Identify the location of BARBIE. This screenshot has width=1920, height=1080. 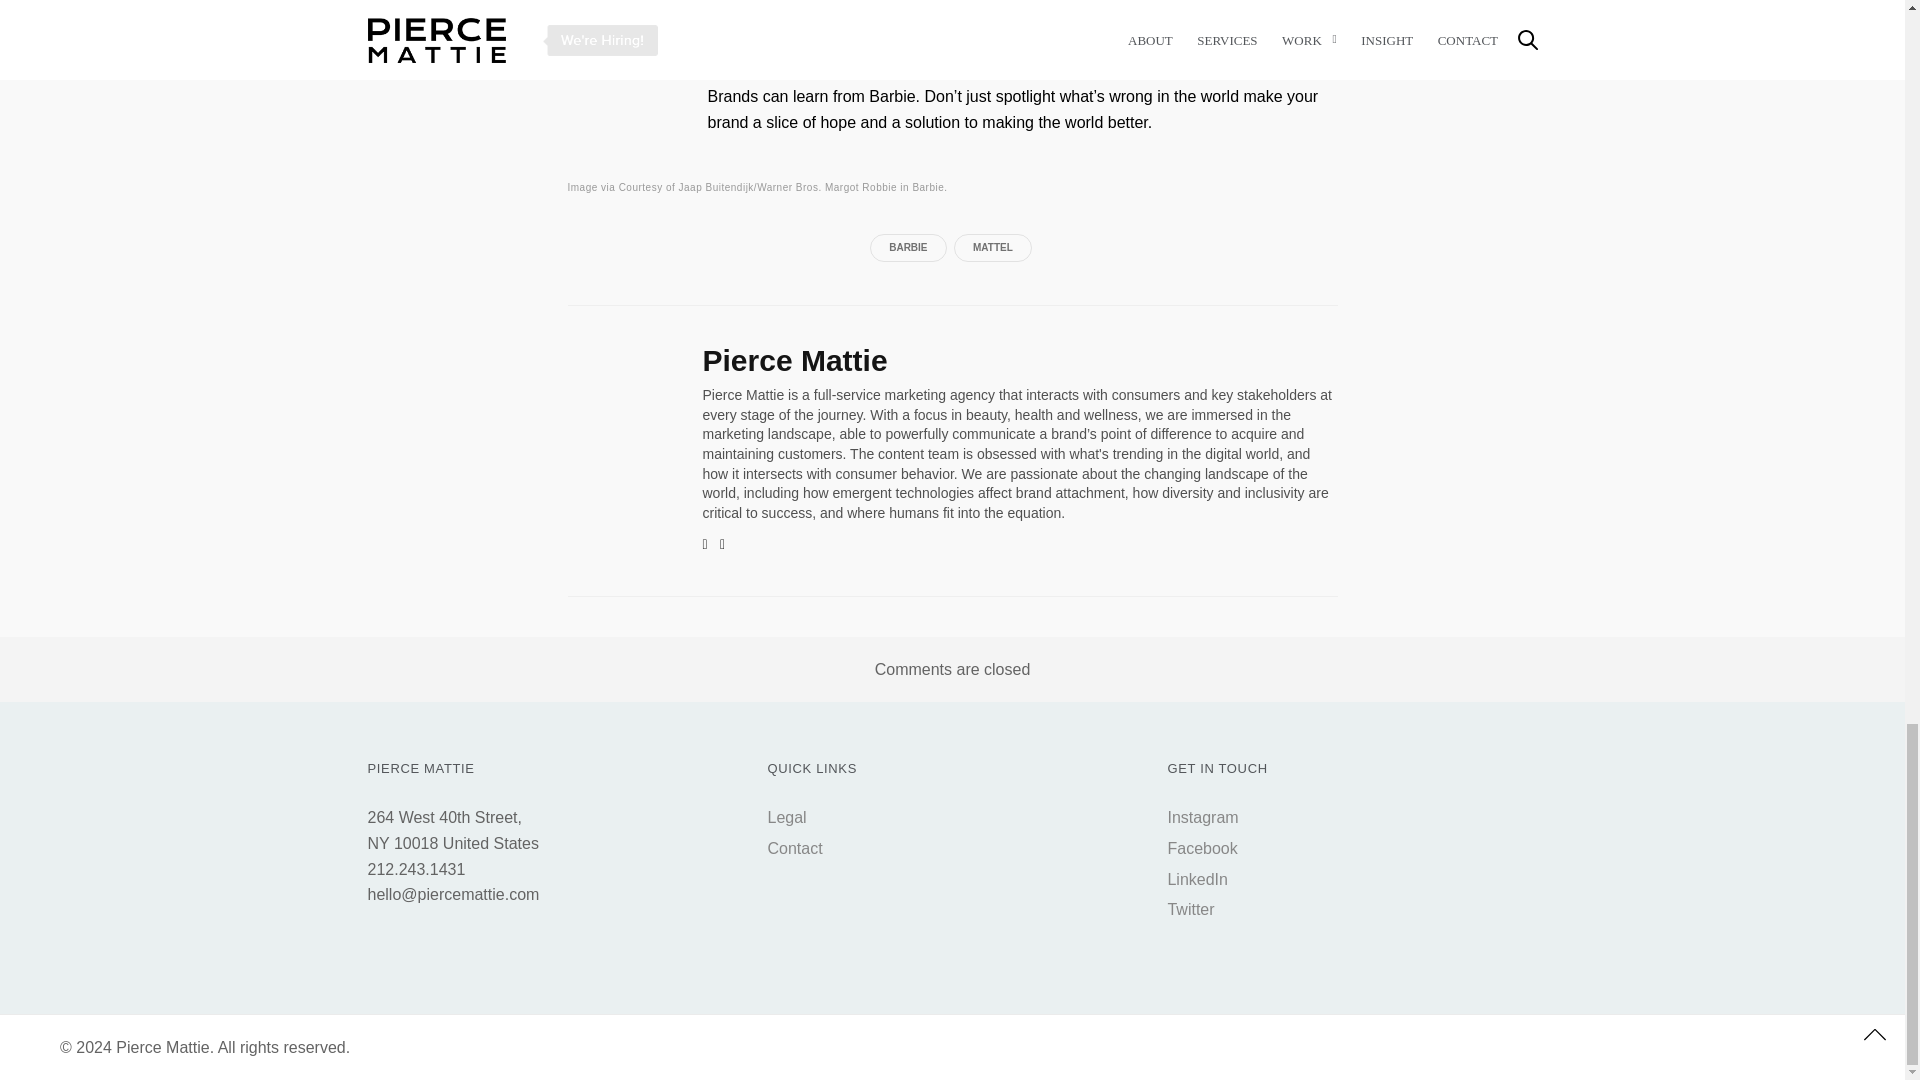
(908, 248).